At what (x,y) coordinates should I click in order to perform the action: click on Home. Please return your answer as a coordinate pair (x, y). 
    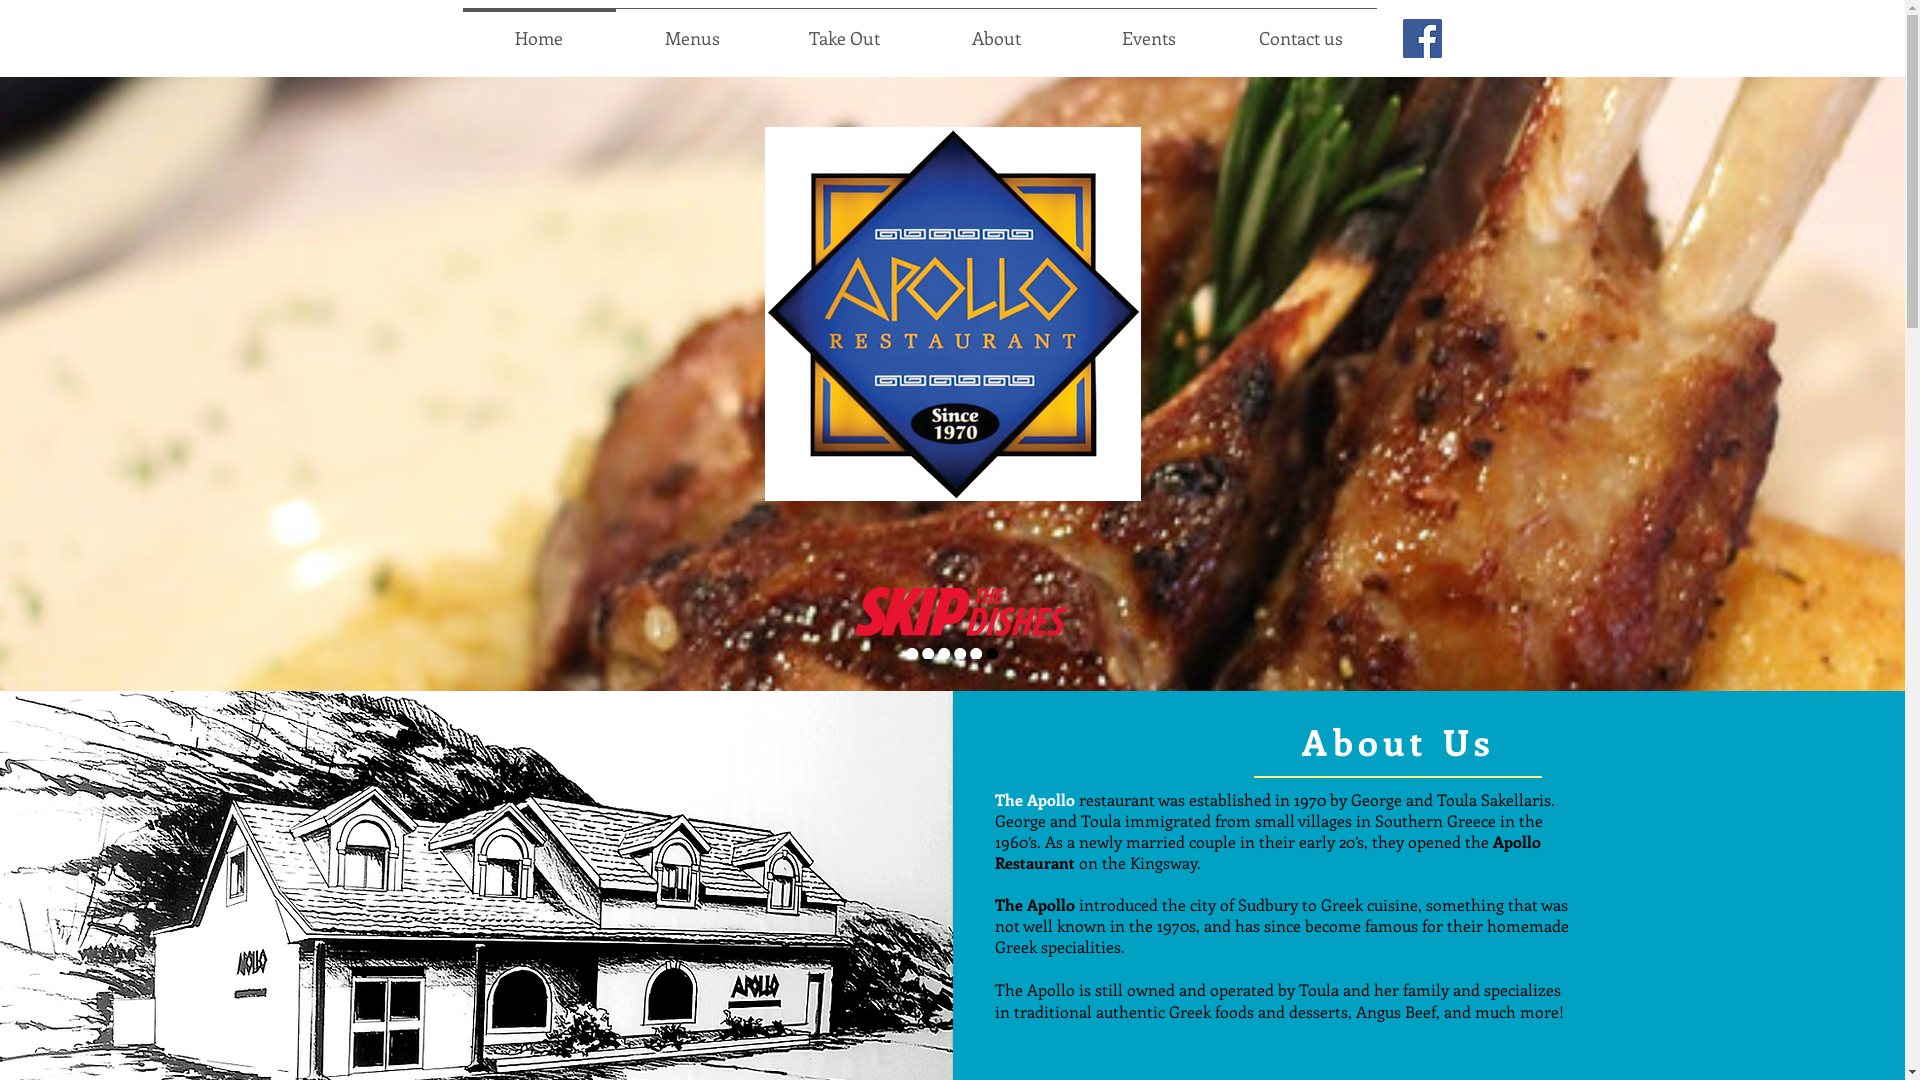
    Looking at the image, I should click on (538, 29).